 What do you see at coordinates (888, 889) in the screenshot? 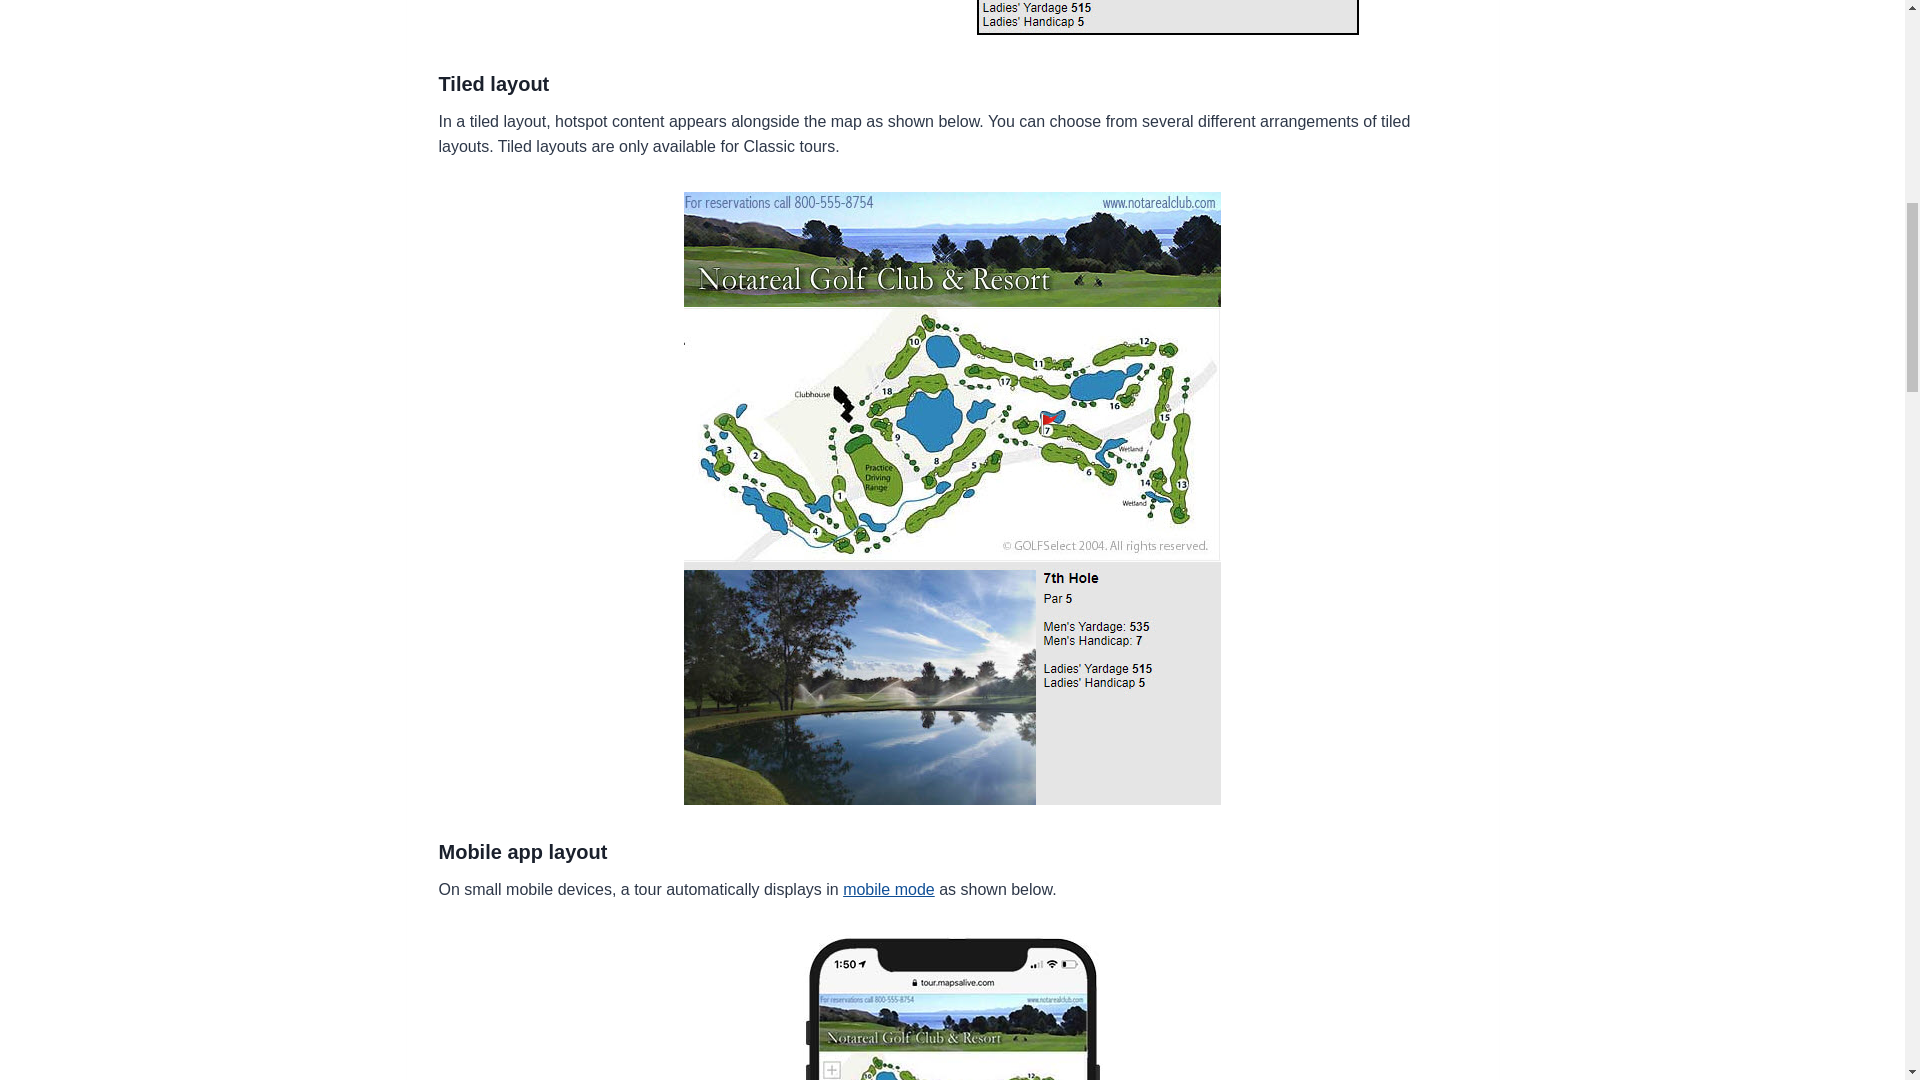
I see `mobile mode` at bounding box center [888, 889].